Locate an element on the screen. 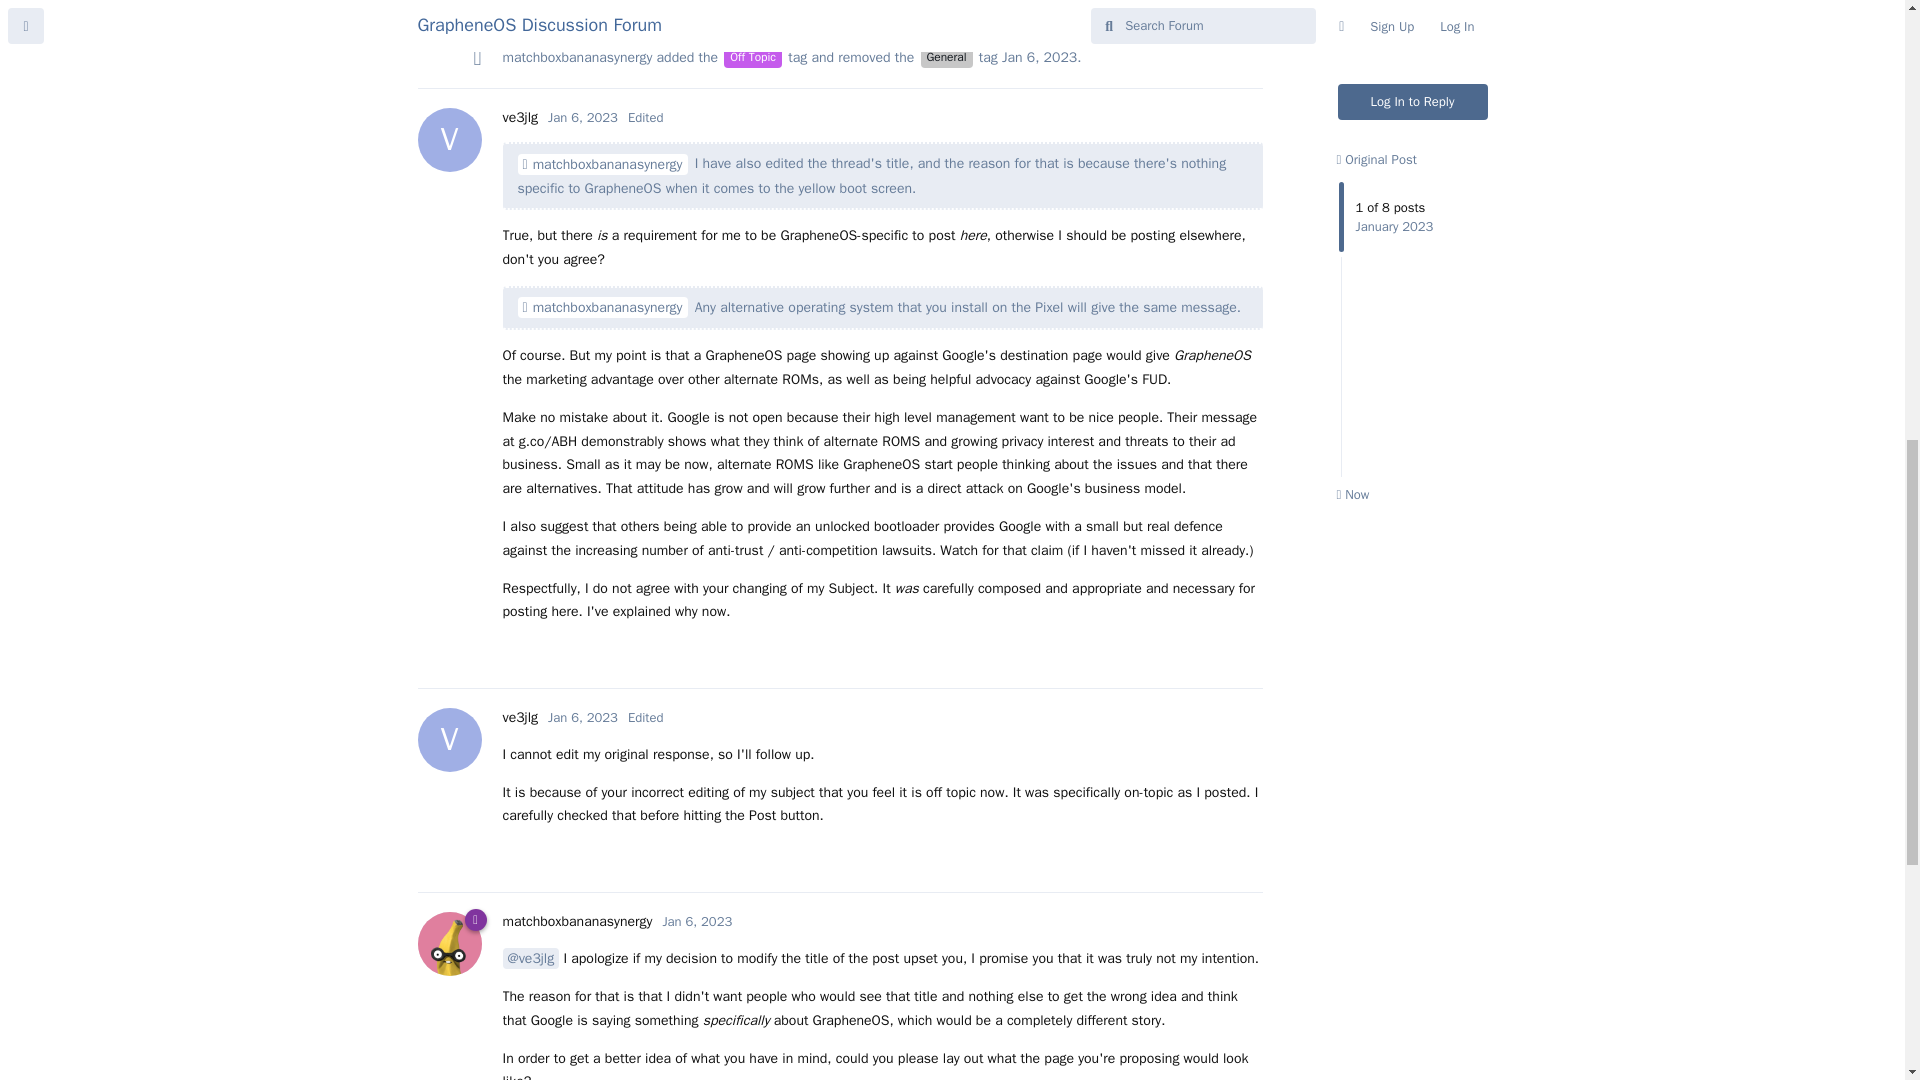  matchboxbananasynergy is located at coordinates (576, 2).